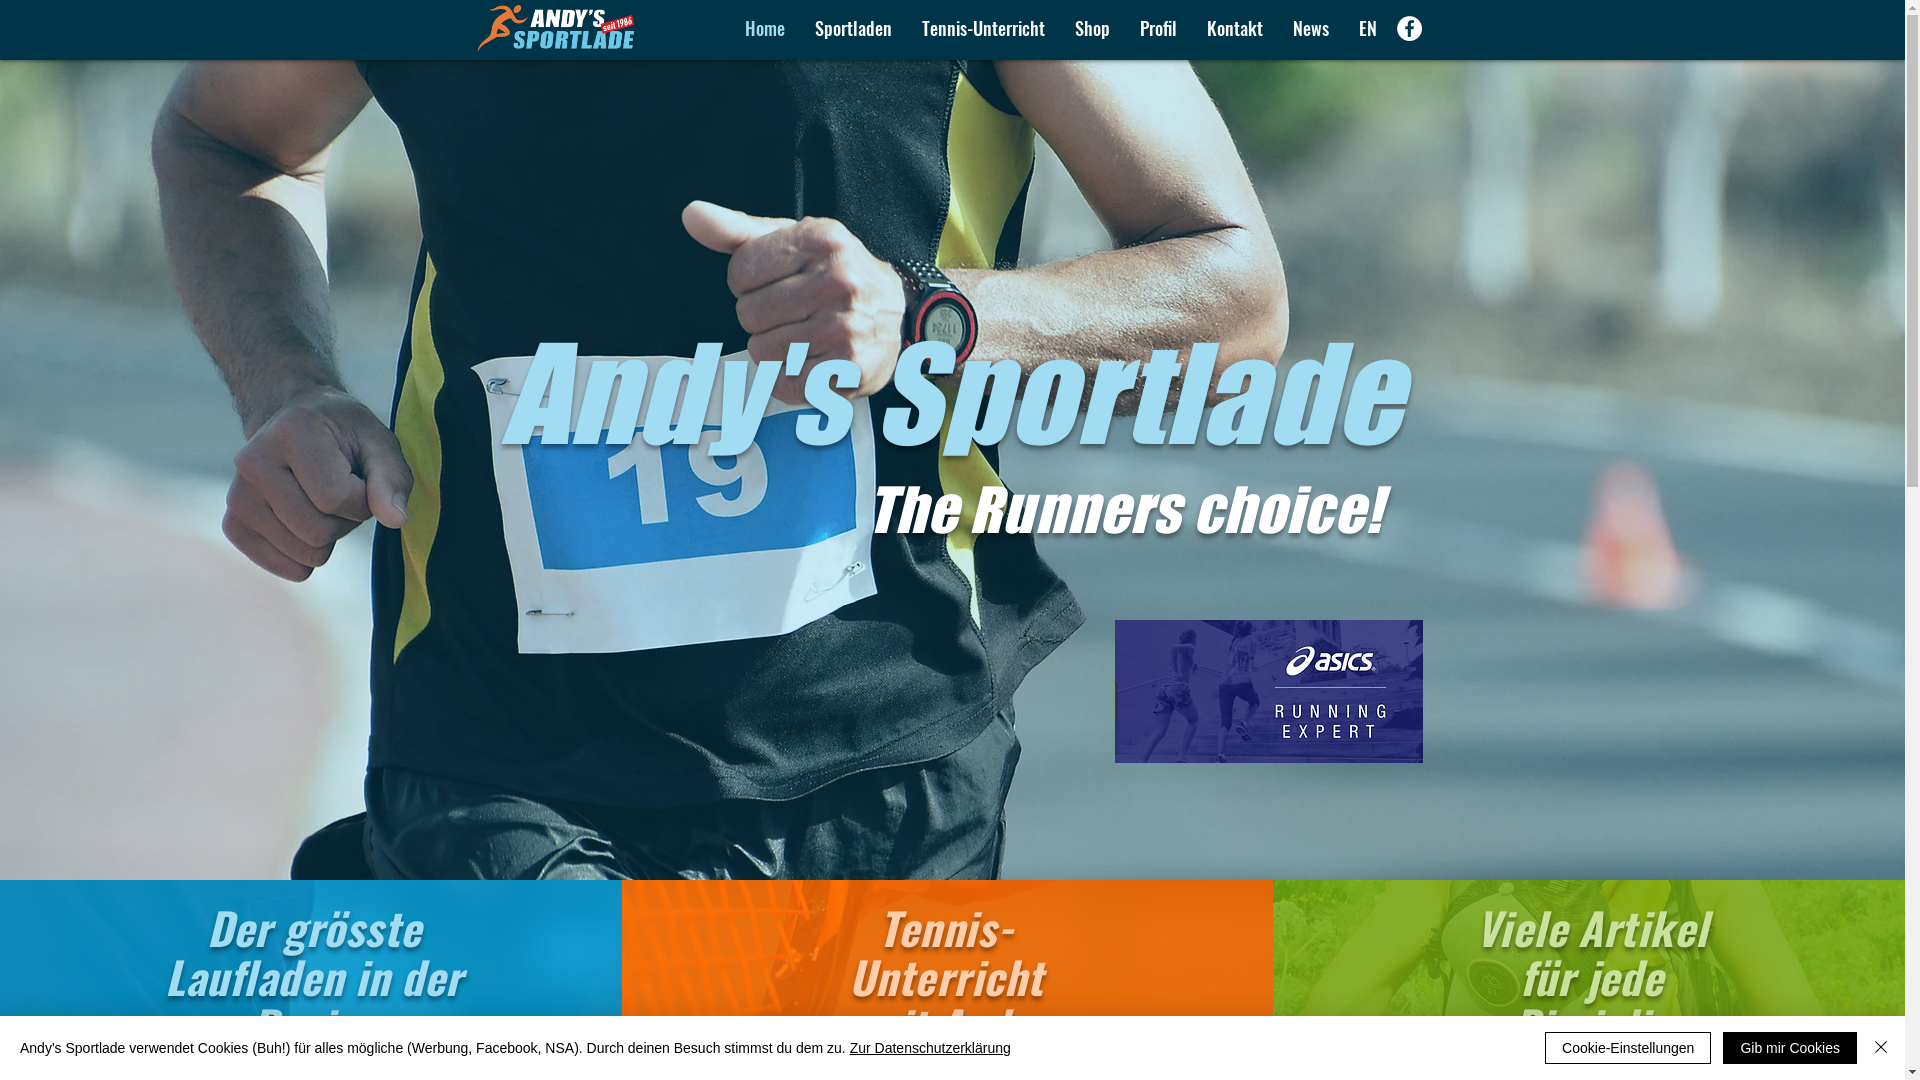 This screenshot has width=1920, height=1080. Describe the element at coordinates (854, 28) in the screenshot. I see `Sportladen` at that location.